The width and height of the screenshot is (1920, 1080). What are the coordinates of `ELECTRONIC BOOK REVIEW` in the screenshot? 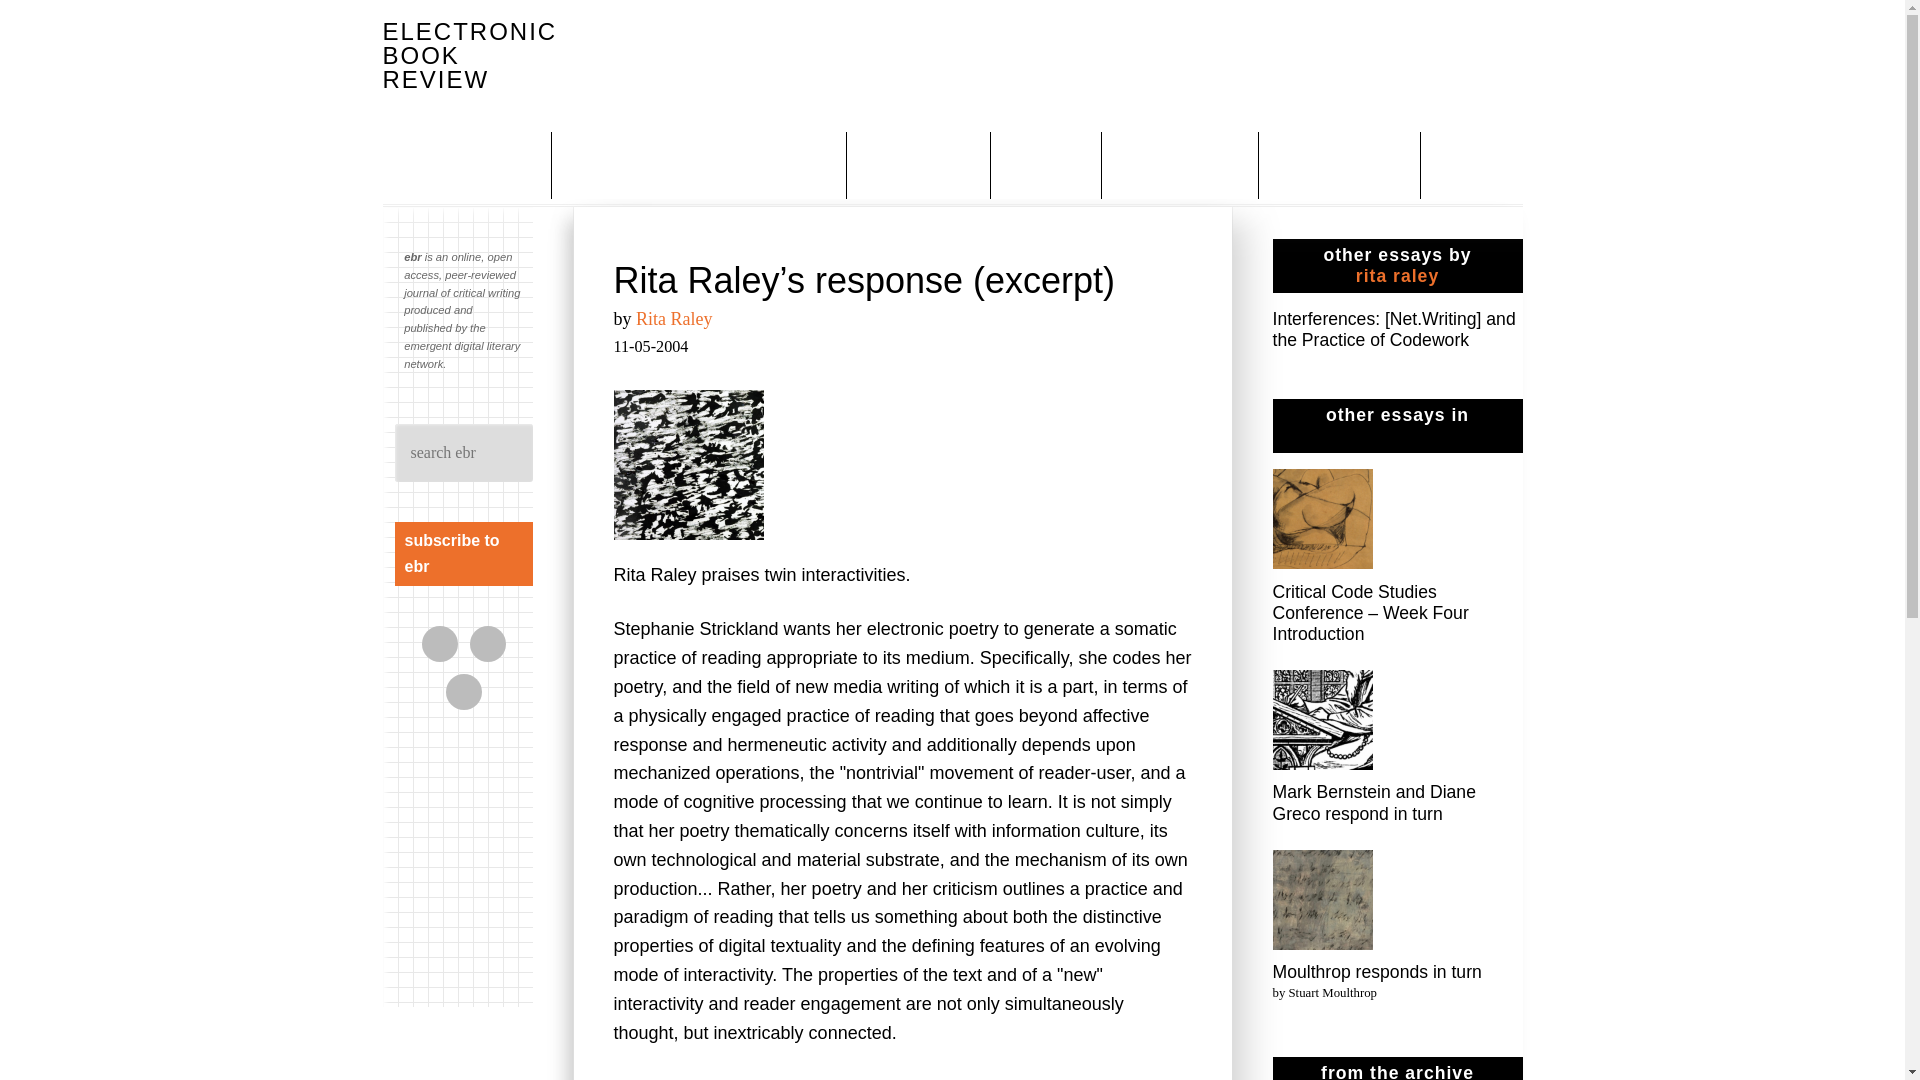 It's located at (469, 55).